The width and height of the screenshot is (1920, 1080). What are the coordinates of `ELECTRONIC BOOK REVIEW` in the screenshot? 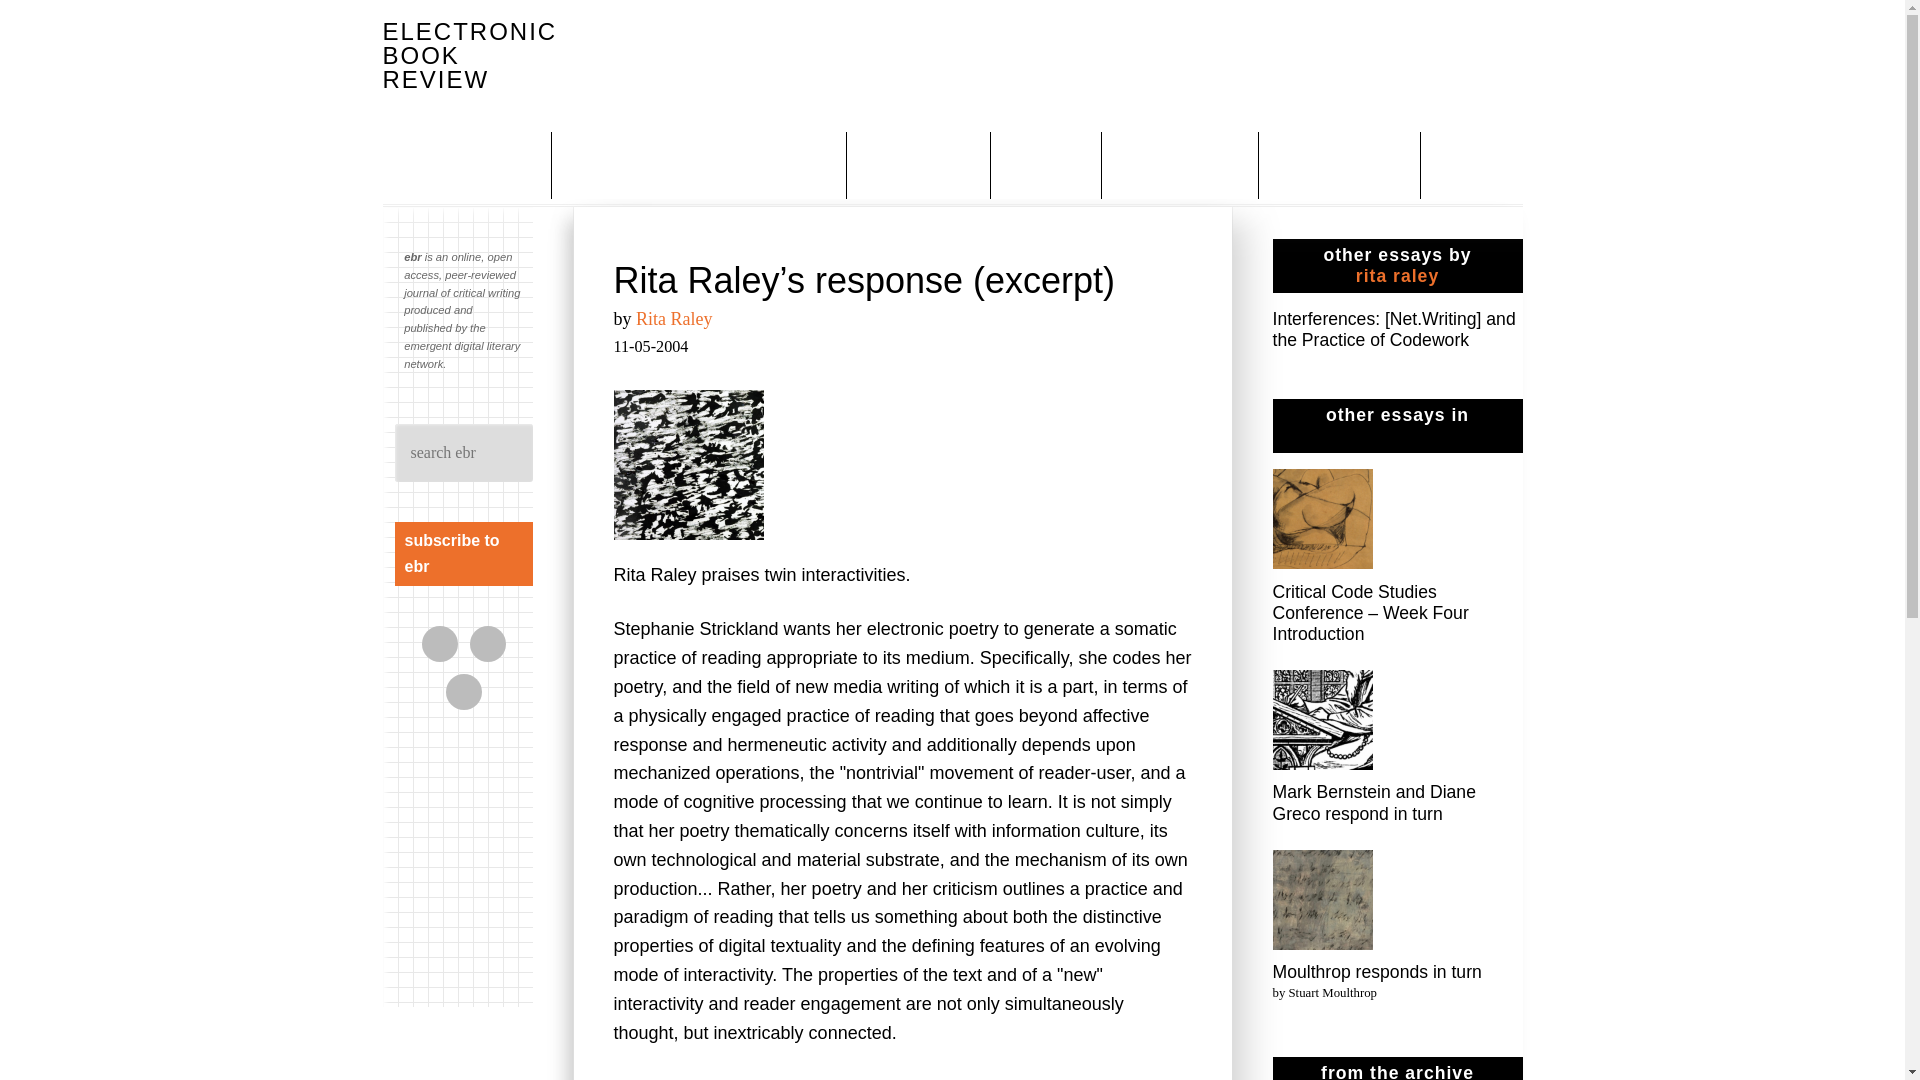 It's located at (469, 55).